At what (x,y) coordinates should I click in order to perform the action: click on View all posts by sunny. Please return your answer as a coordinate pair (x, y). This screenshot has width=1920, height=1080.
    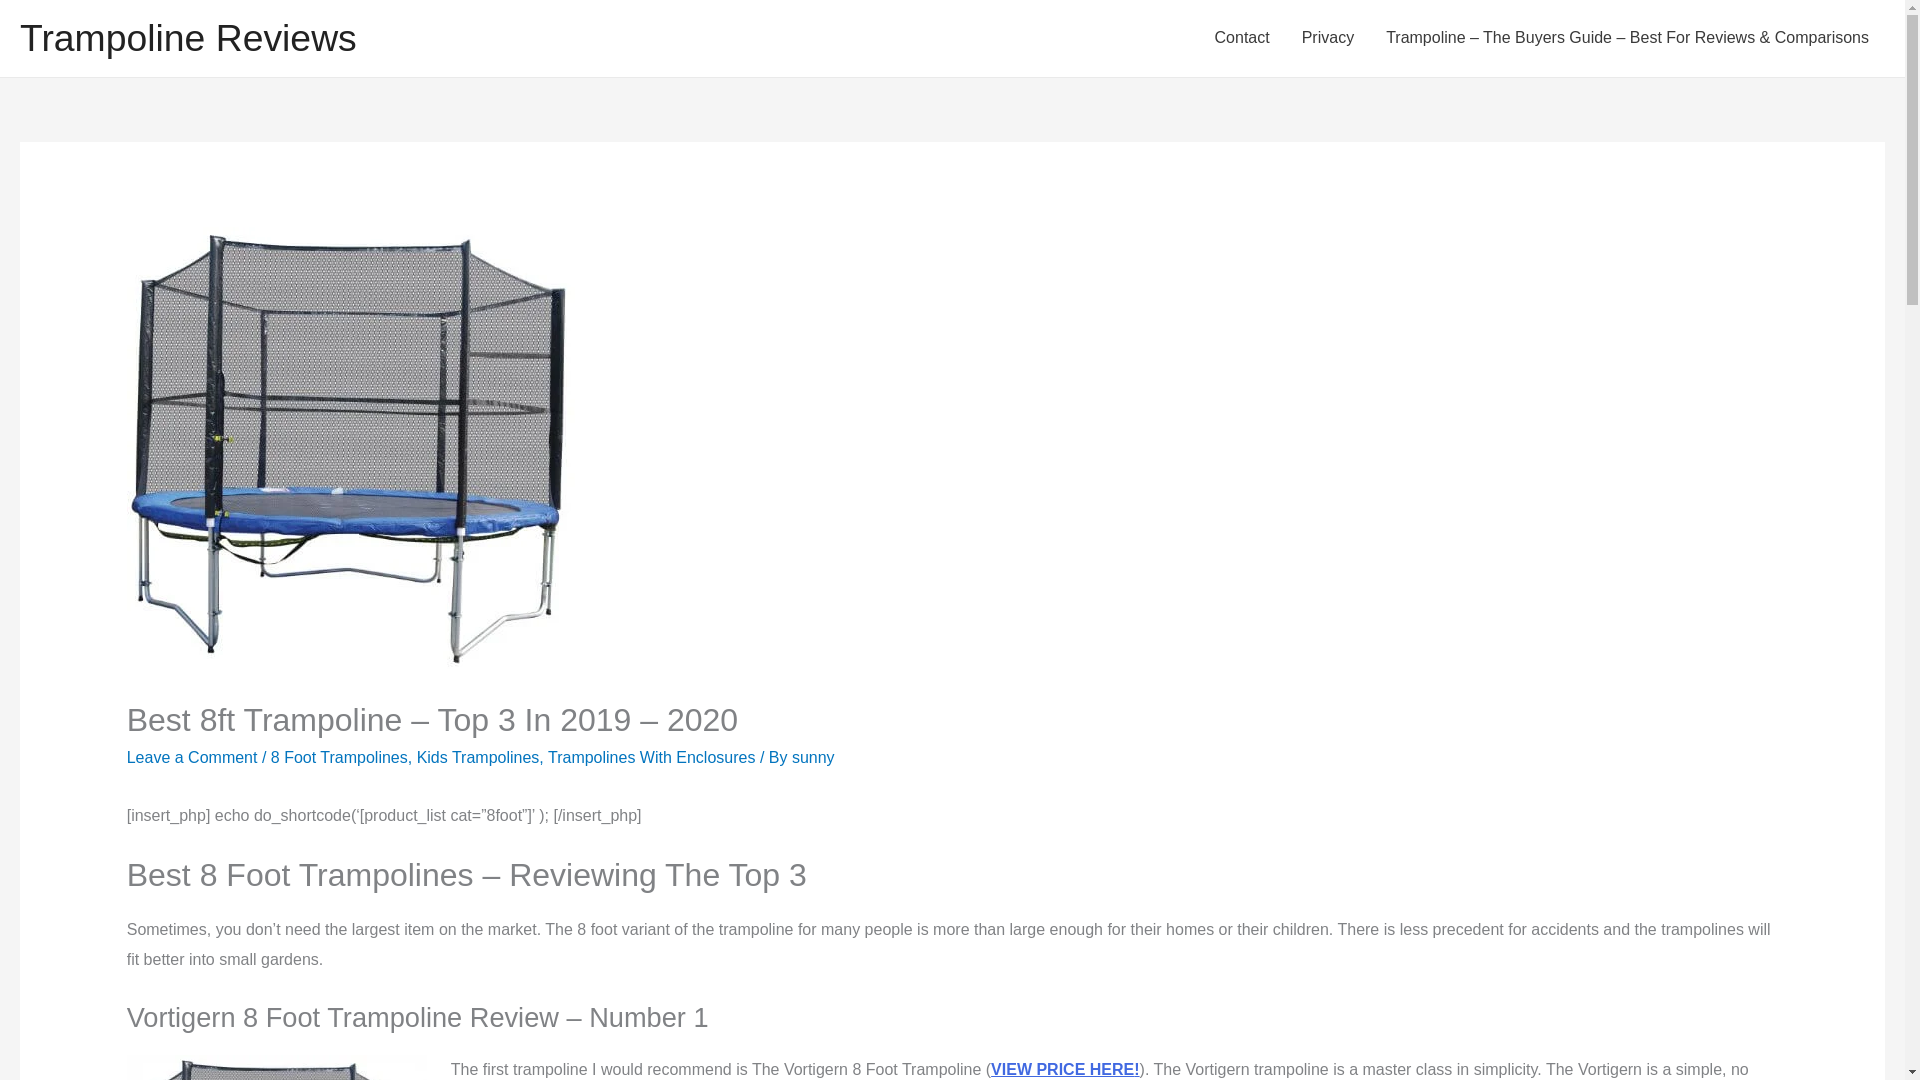
    Looking at the image, I should click on (813, 757).